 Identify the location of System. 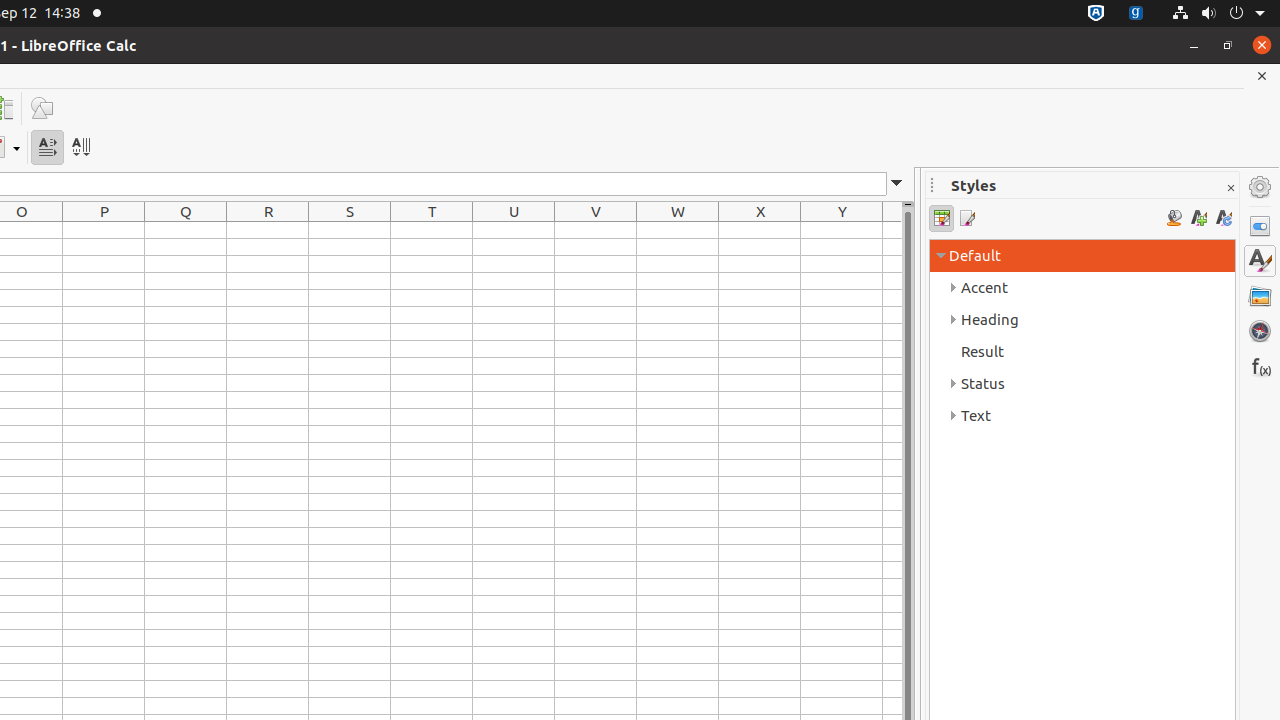
(1218, 14).